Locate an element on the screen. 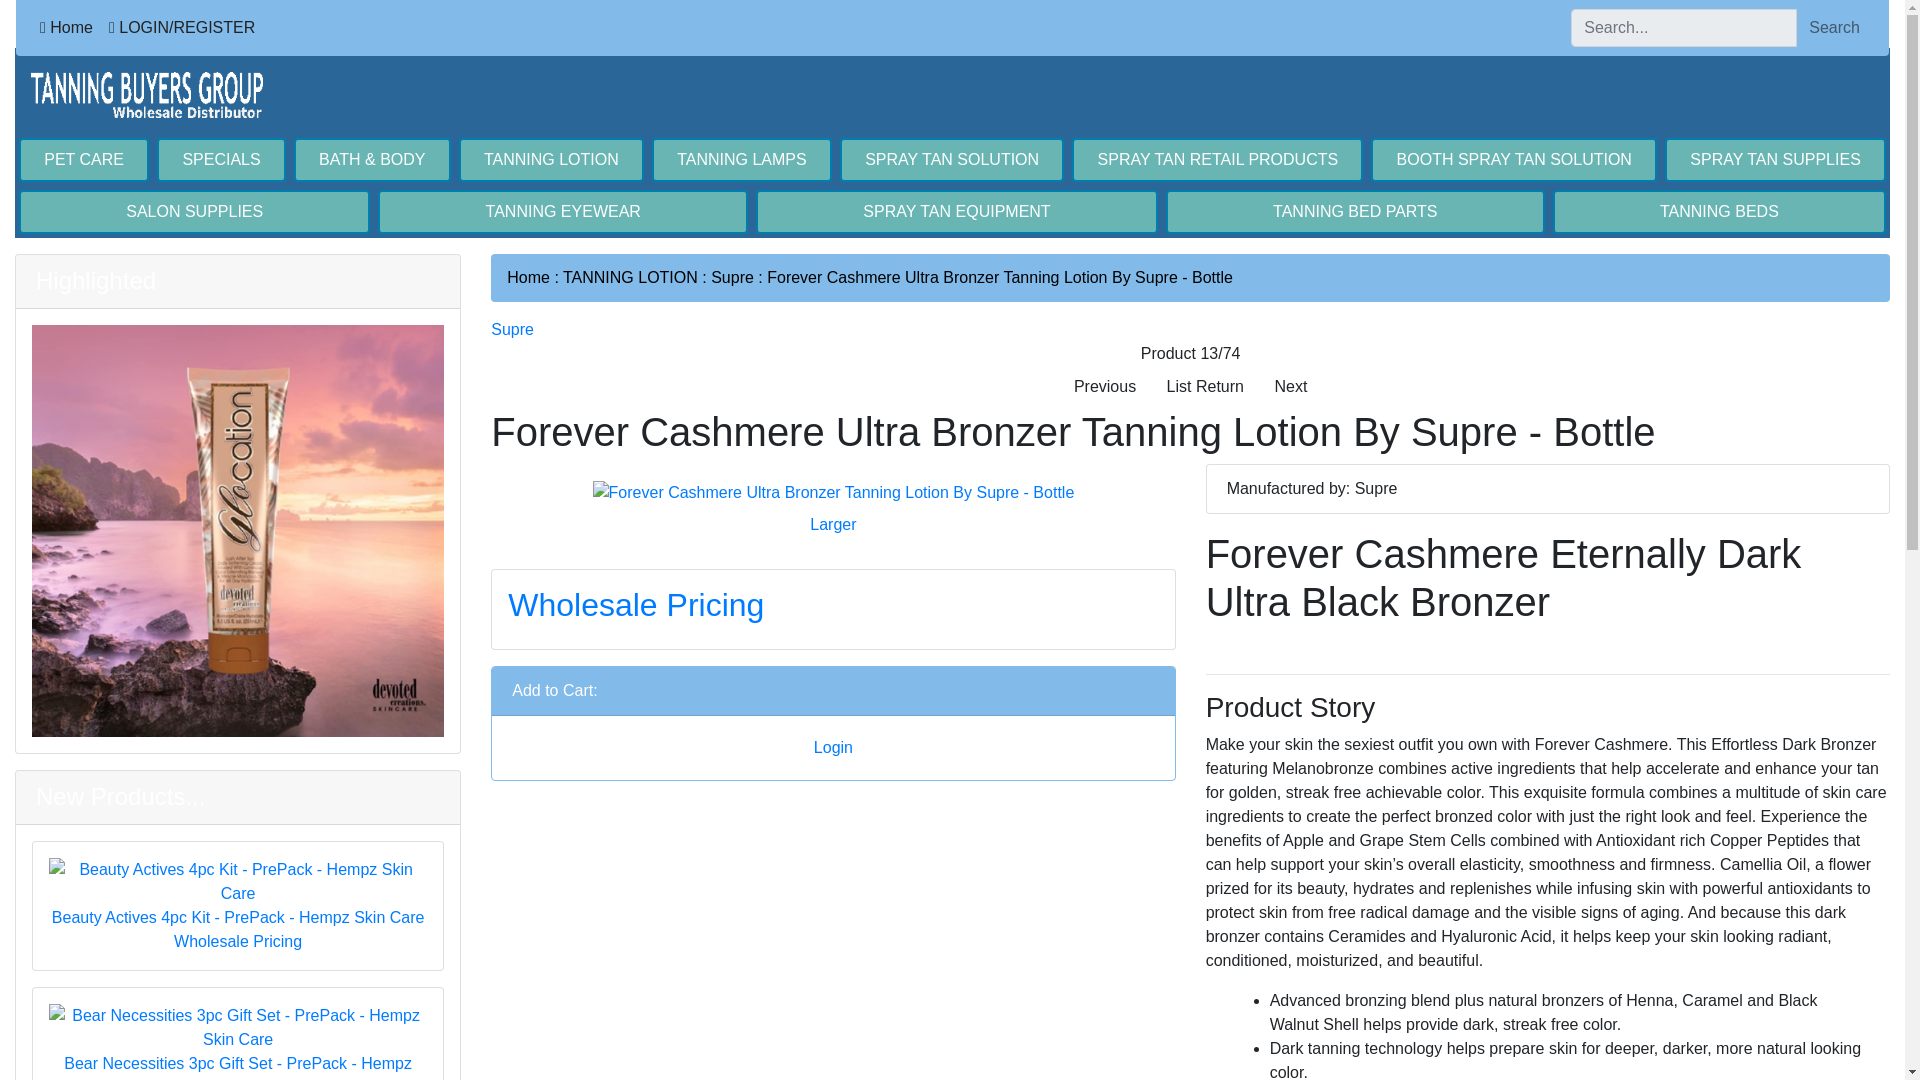 The height and width of the screenshot is (1080, 1920). TANNING LAMPS is located at coordinates (742, 160).